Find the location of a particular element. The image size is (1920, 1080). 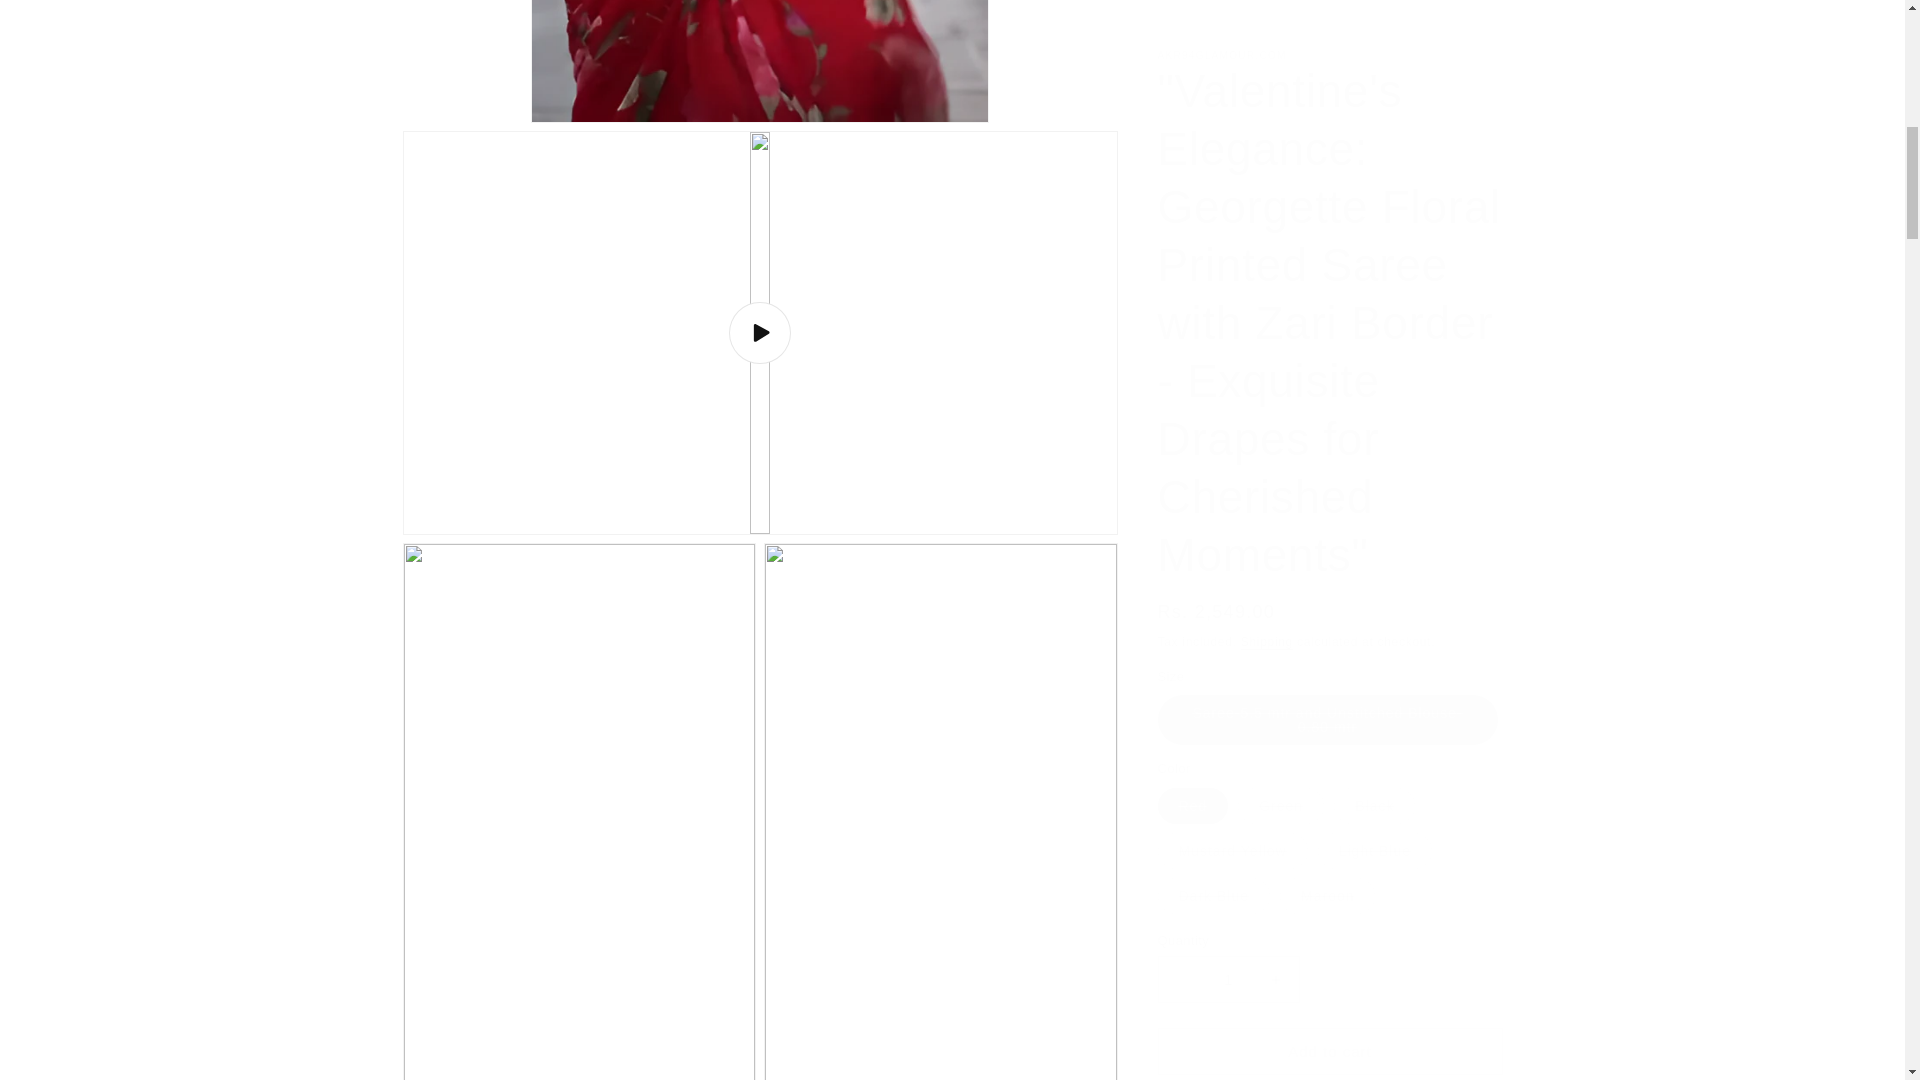

1 is located at coordinates (1228, 144).